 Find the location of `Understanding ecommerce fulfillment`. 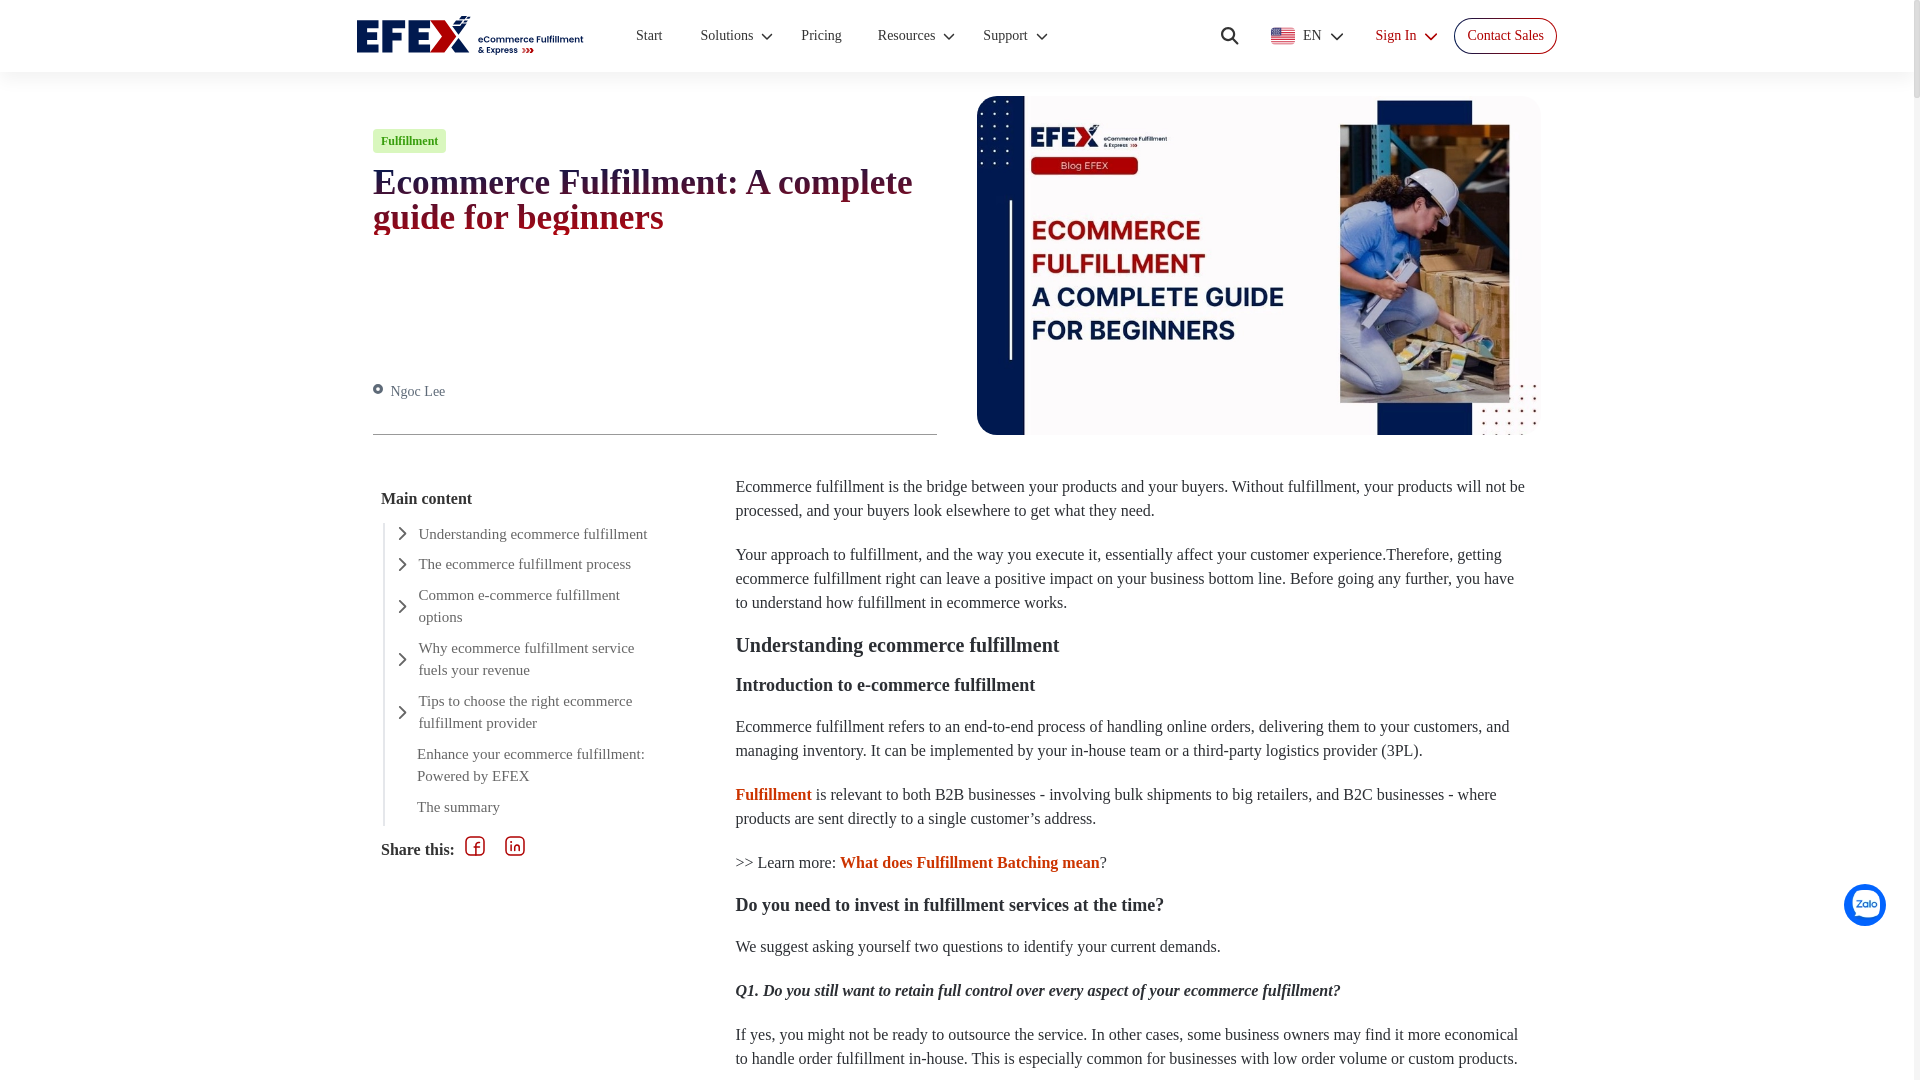

Understanding ecommerce fulfillment is located at coordinates (530, 538).